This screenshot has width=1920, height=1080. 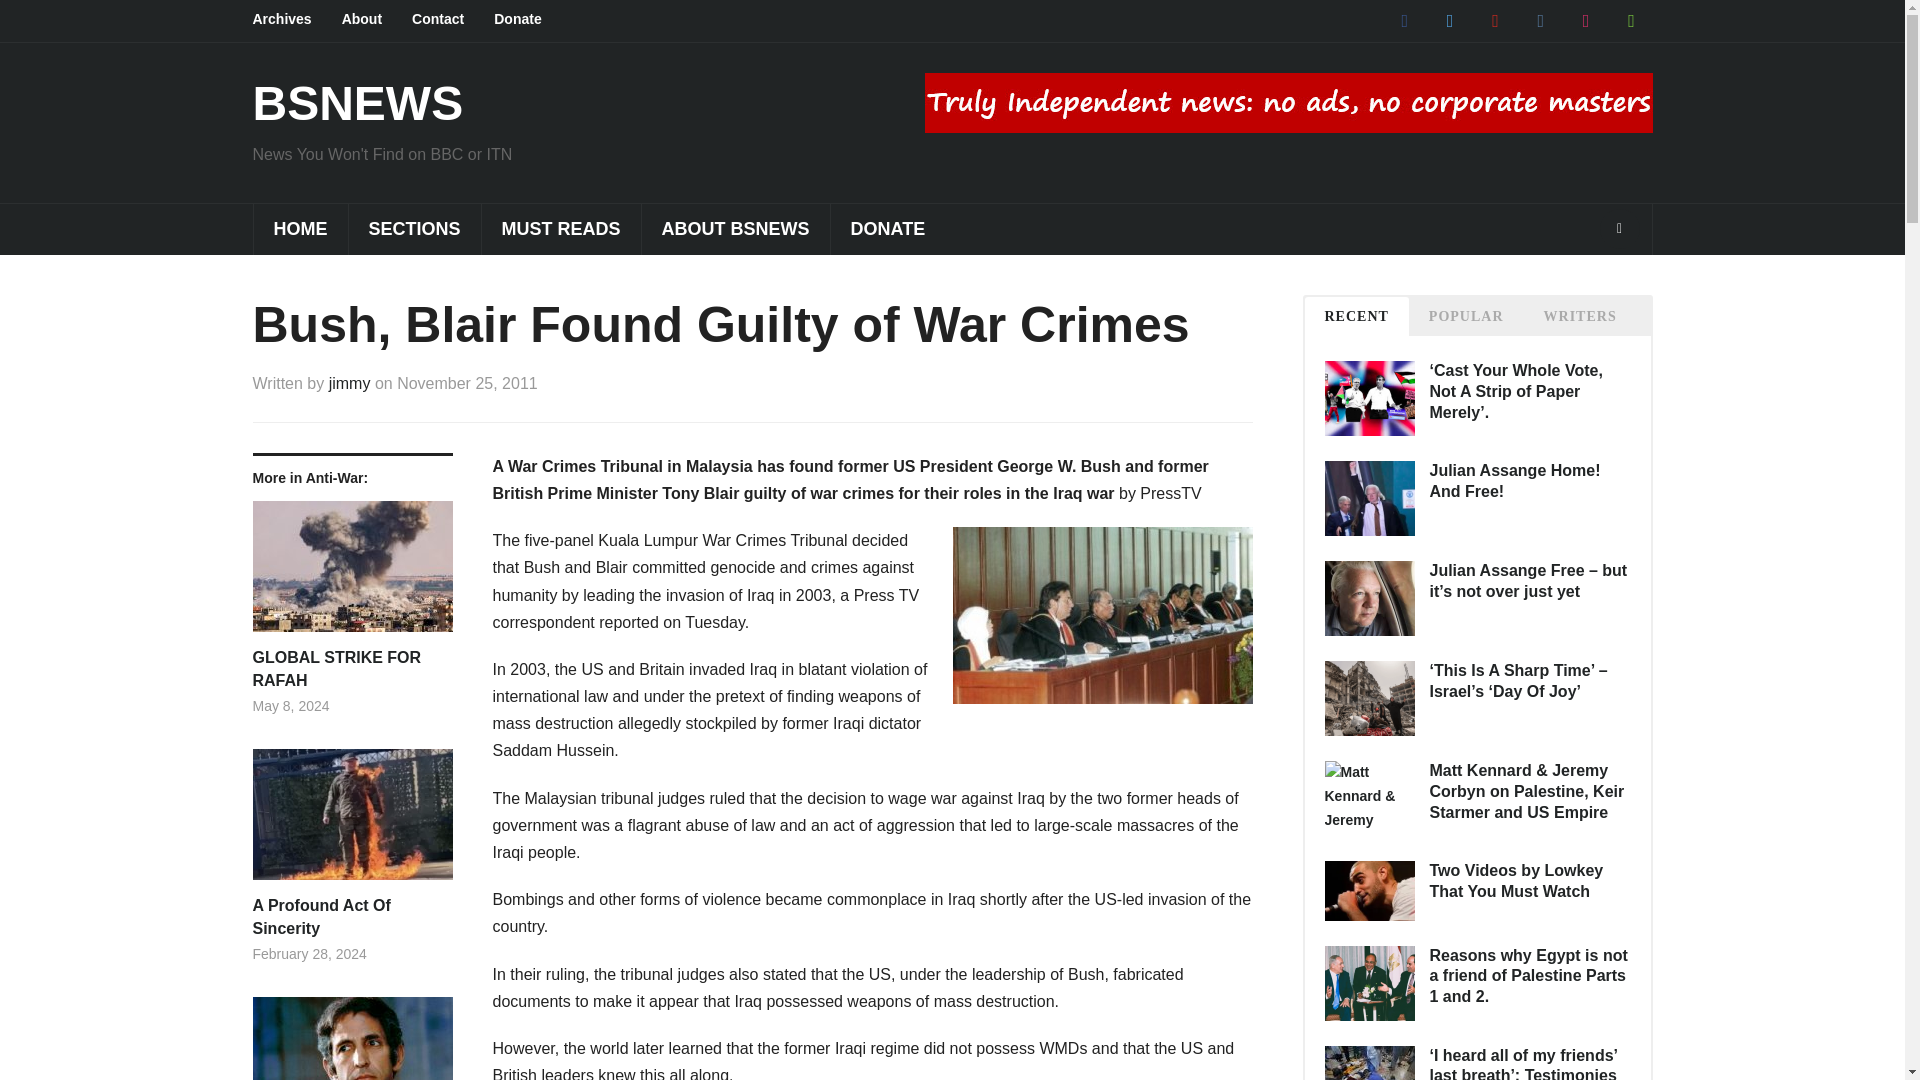 I want to click on Permalink to GLOBAL STRIKE FOR RAFAH, so click(x=351, y=669).